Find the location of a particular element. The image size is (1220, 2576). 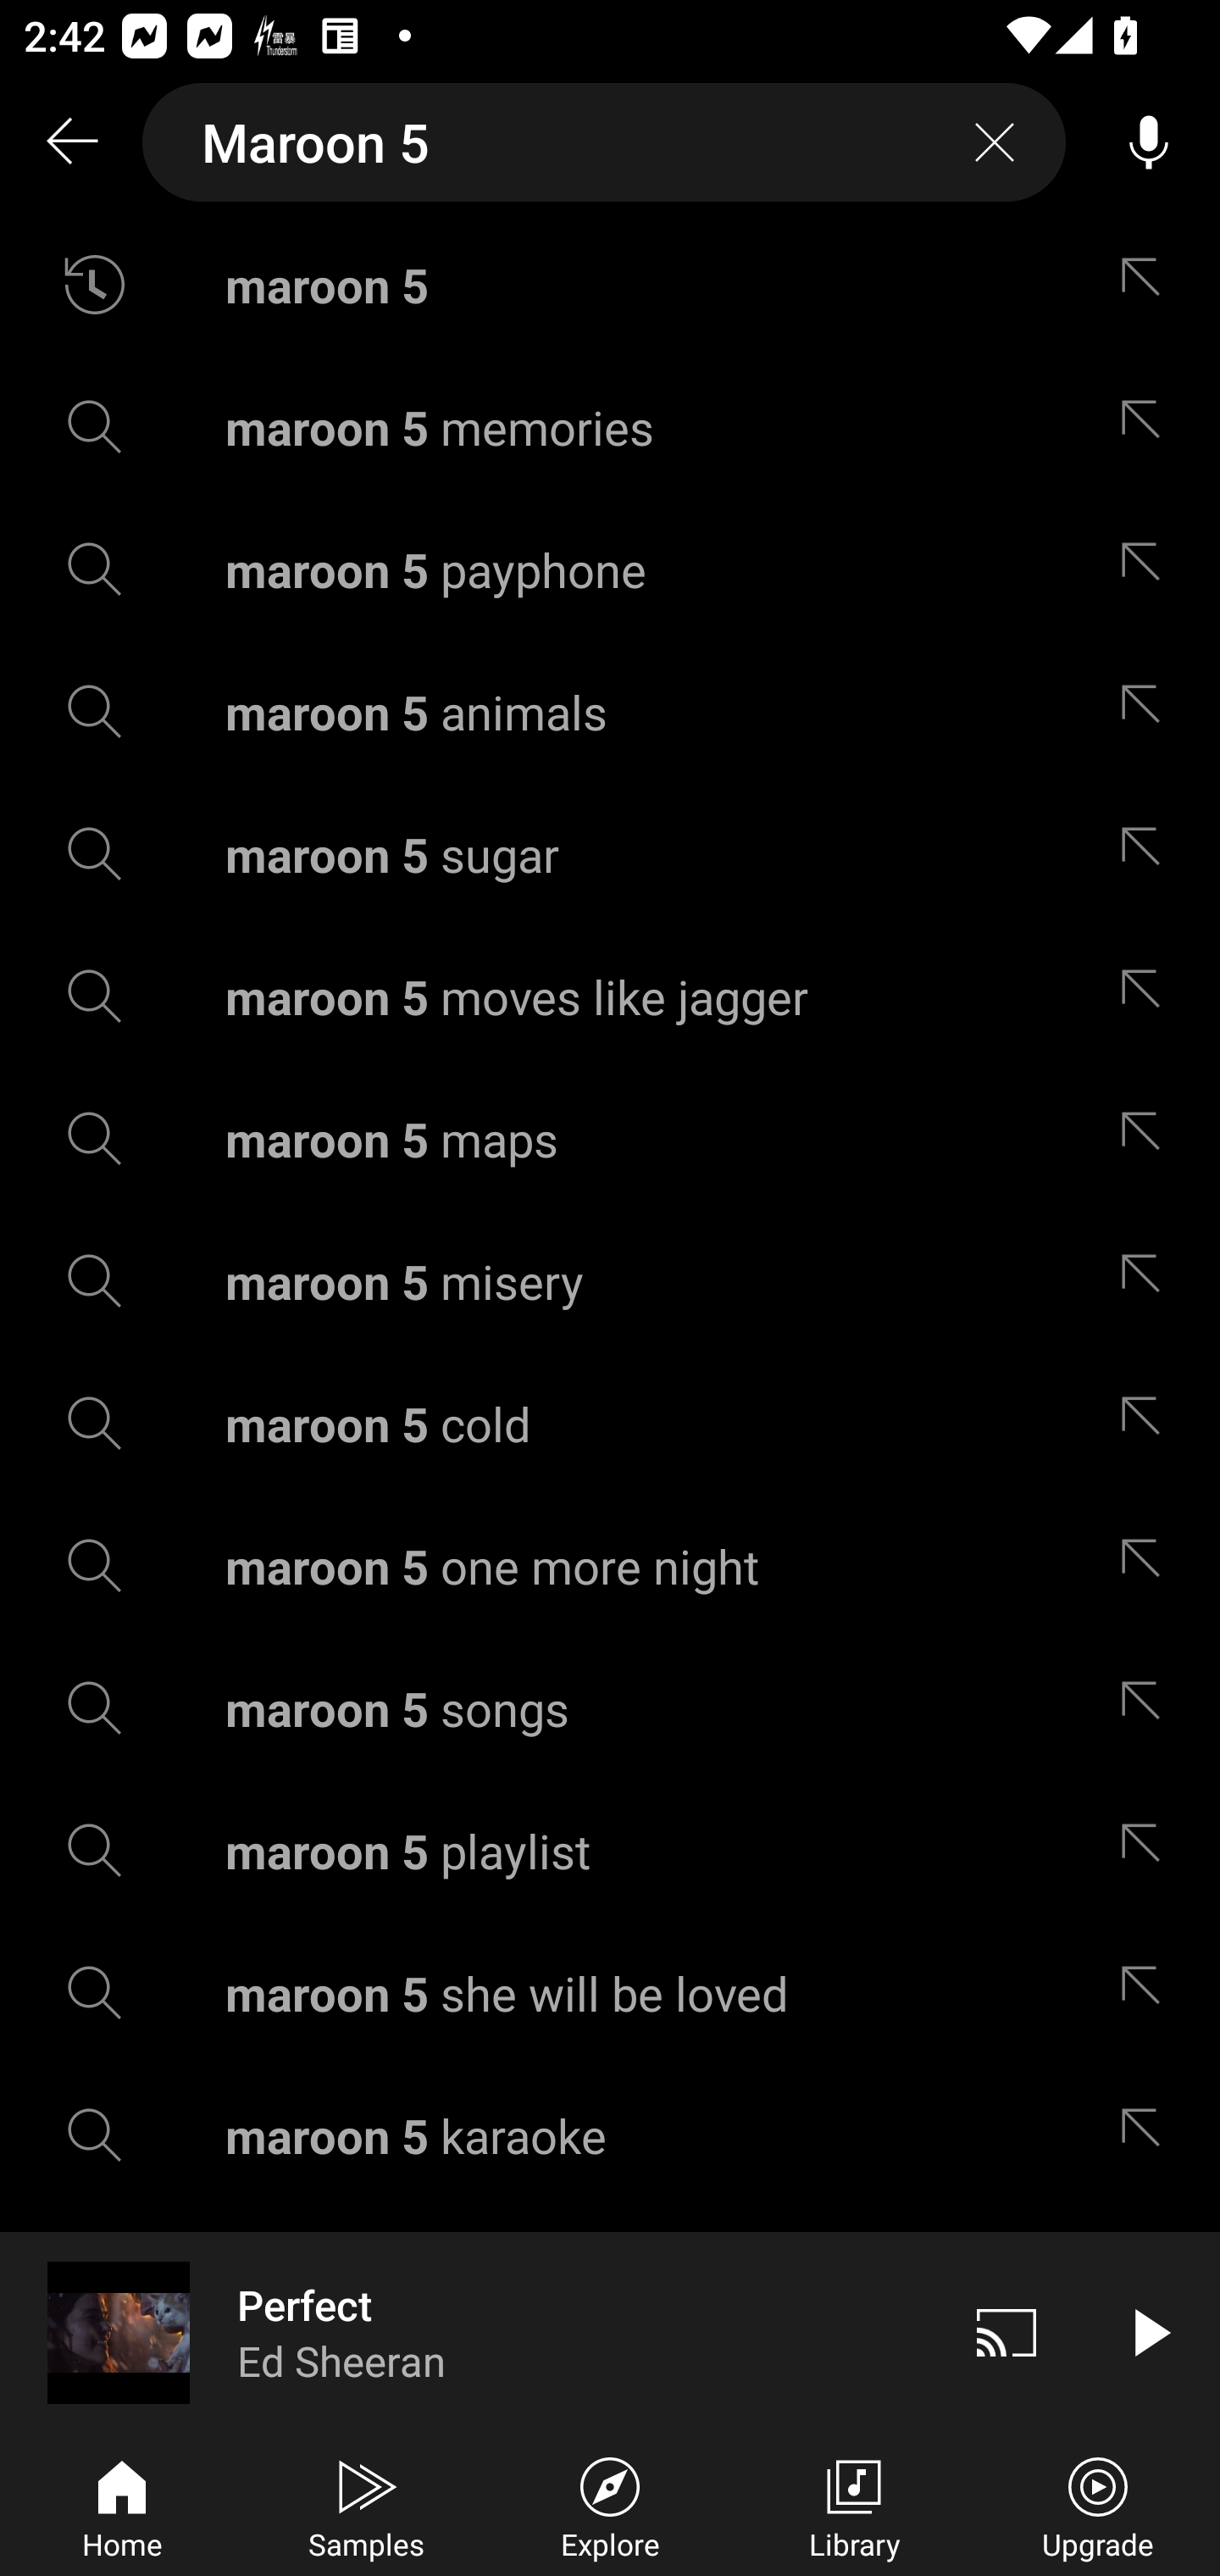

Edit suggestion maroon 5 misery is located at coordinates (1148, 1281).